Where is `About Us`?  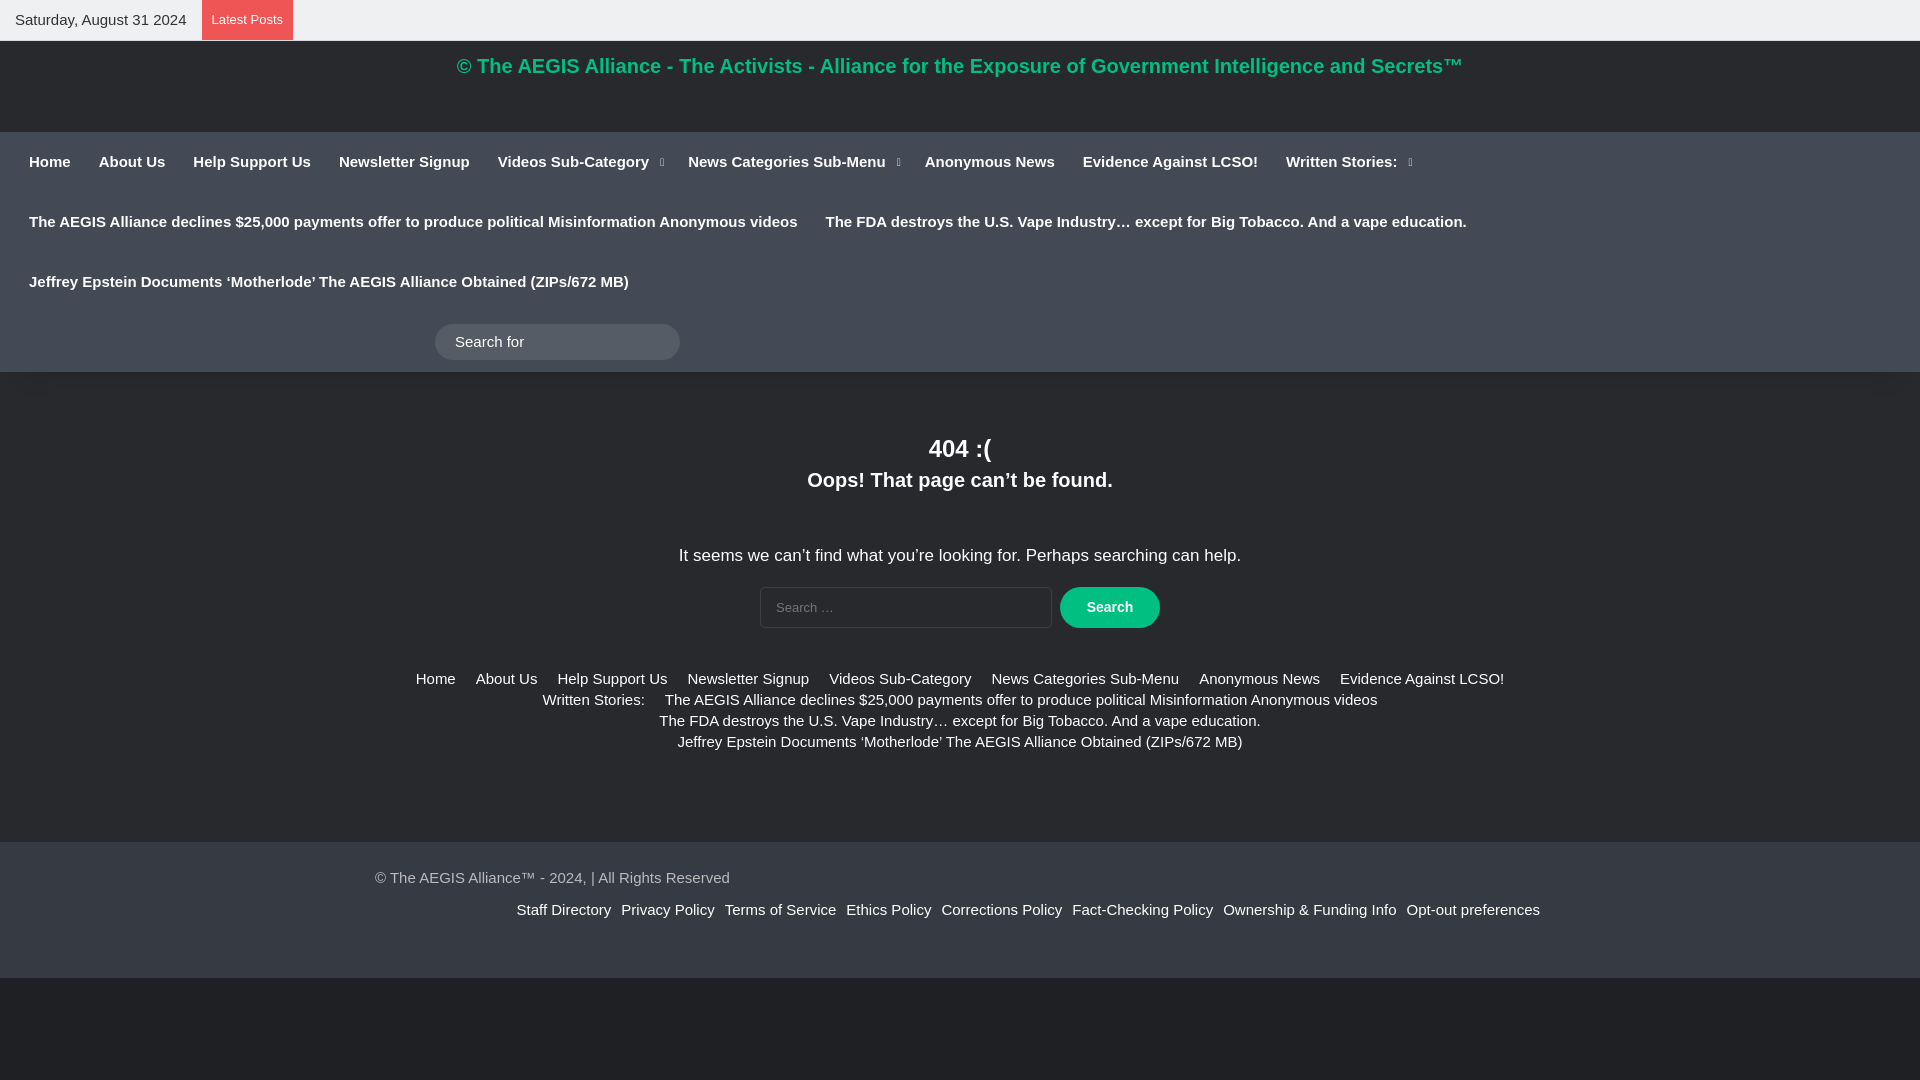
About Us is located at coordinates (132, 162).